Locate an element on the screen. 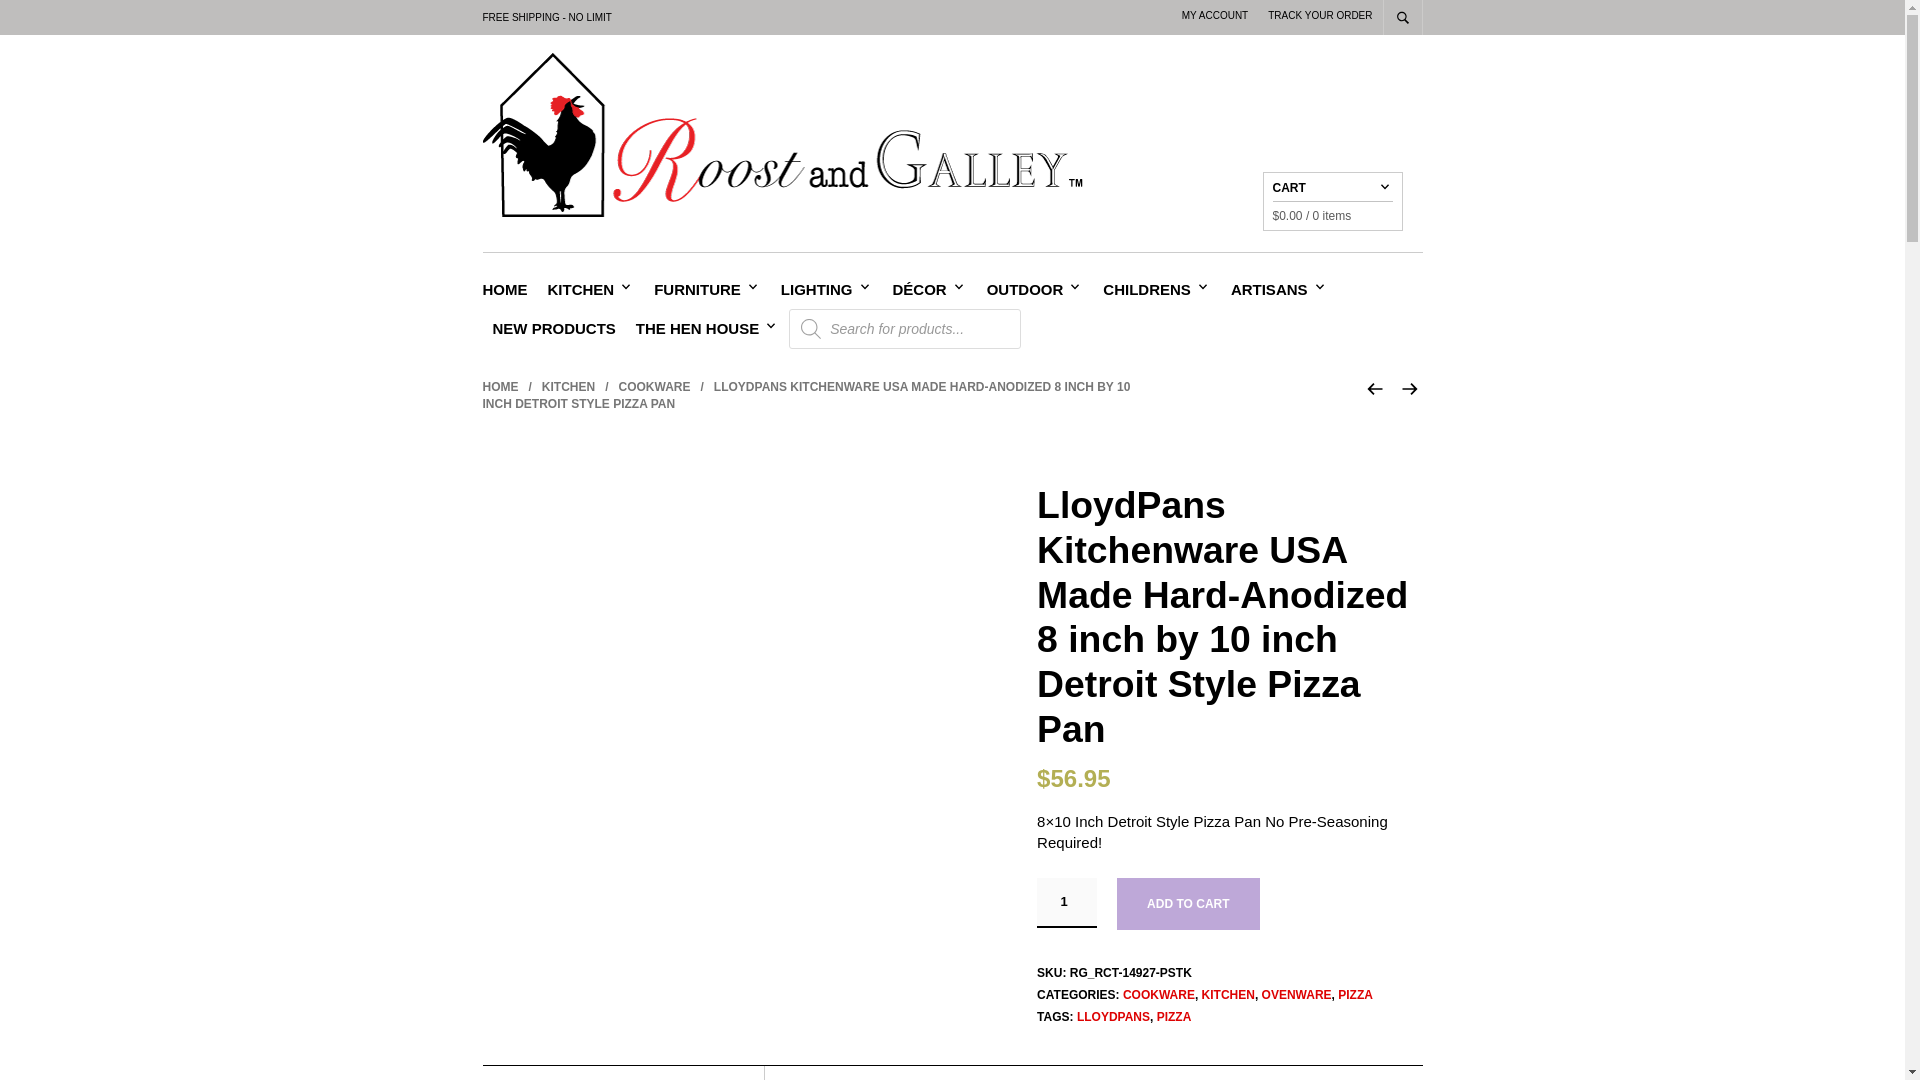  KITCHEN is located at coordinates (586, 289).